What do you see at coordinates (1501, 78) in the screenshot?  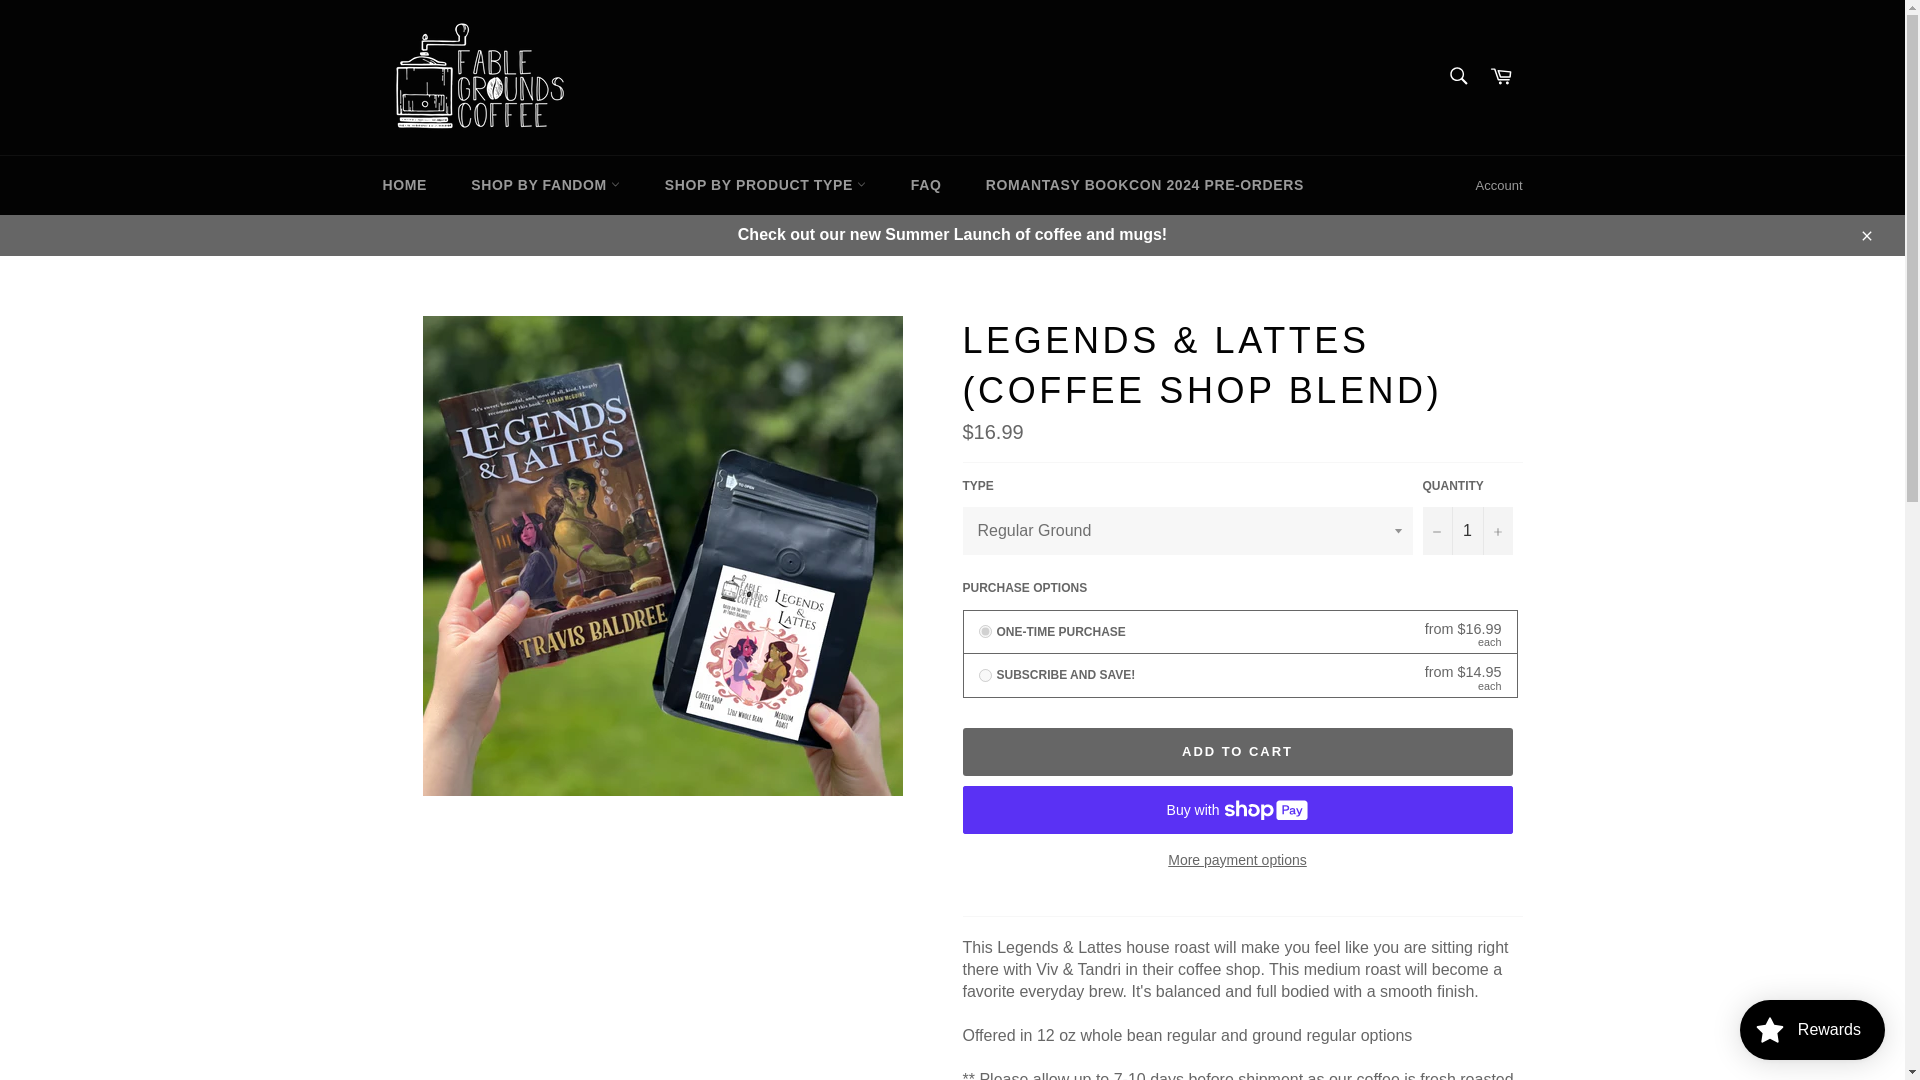 I see `Cart` at bounding box center [1501, 78].